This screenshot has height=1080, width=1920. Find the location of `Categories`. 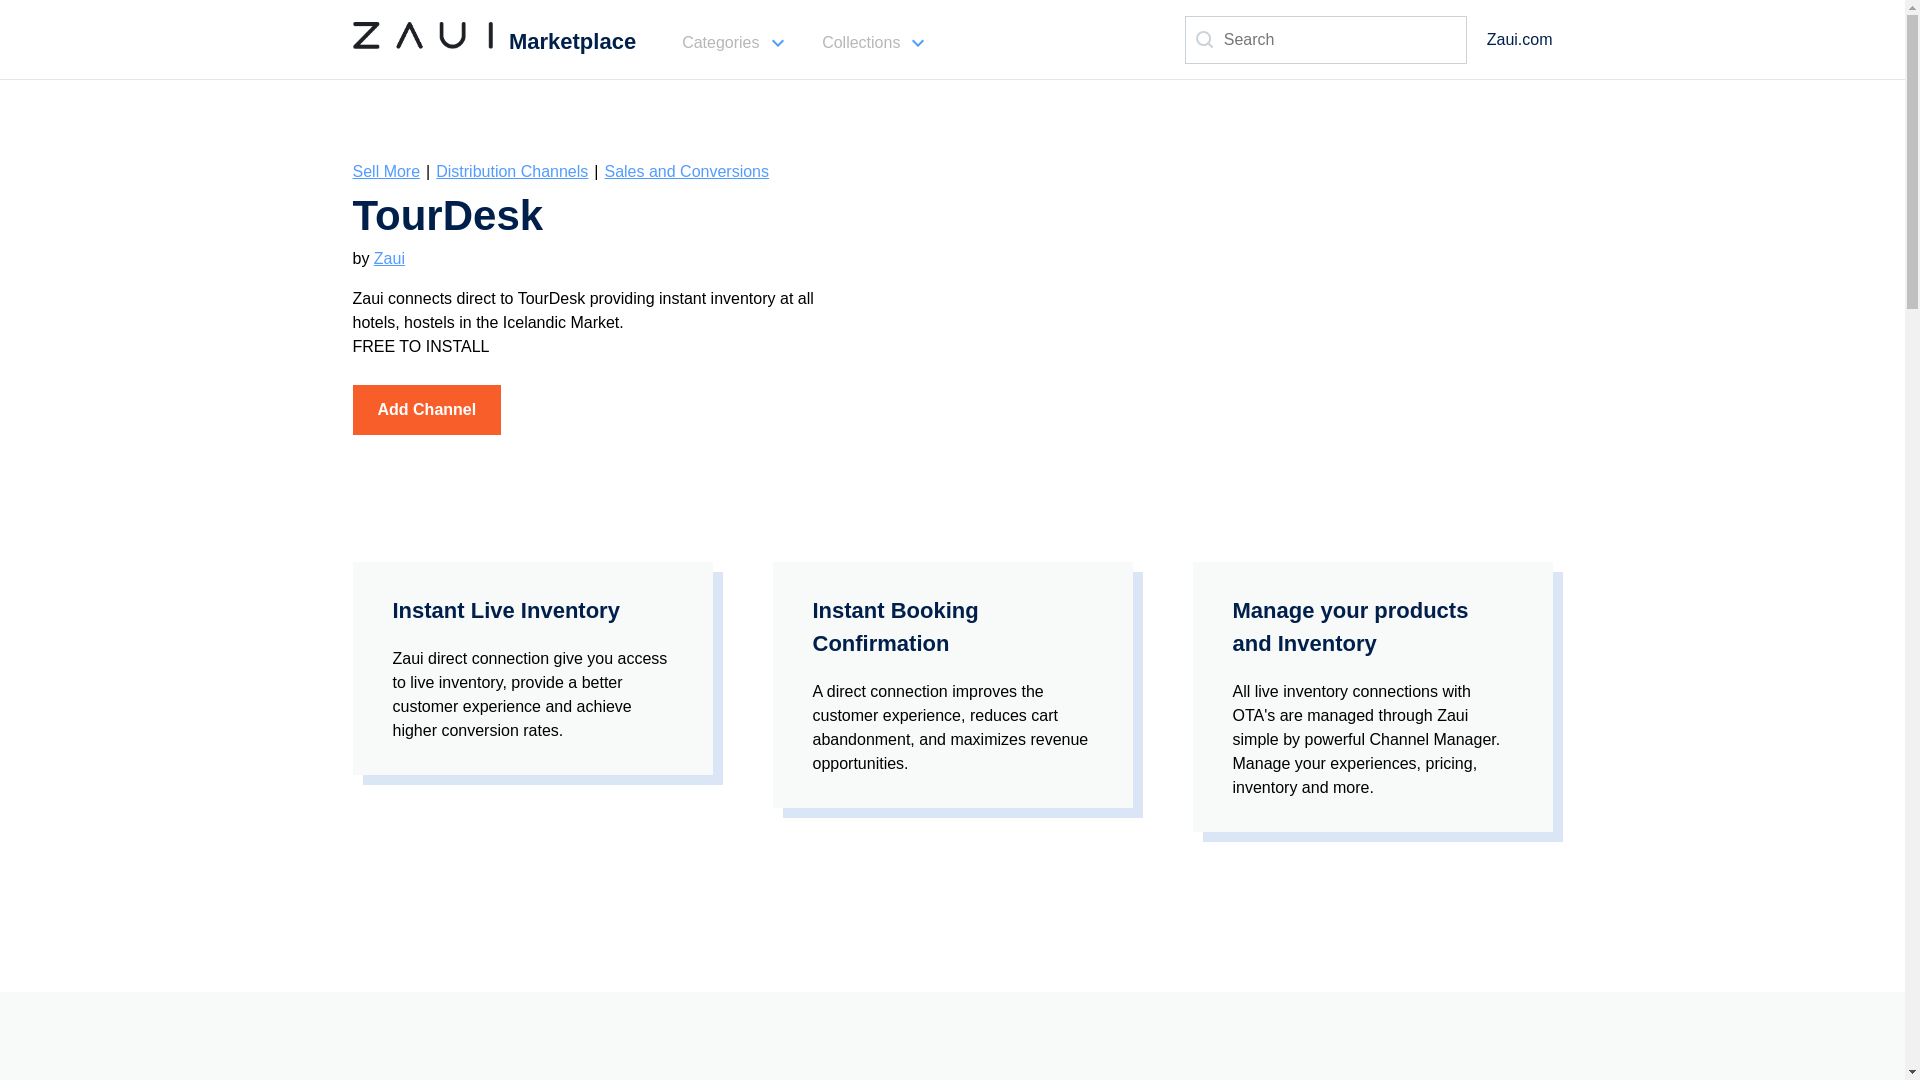

Categories is located at coordinates (725, 42).